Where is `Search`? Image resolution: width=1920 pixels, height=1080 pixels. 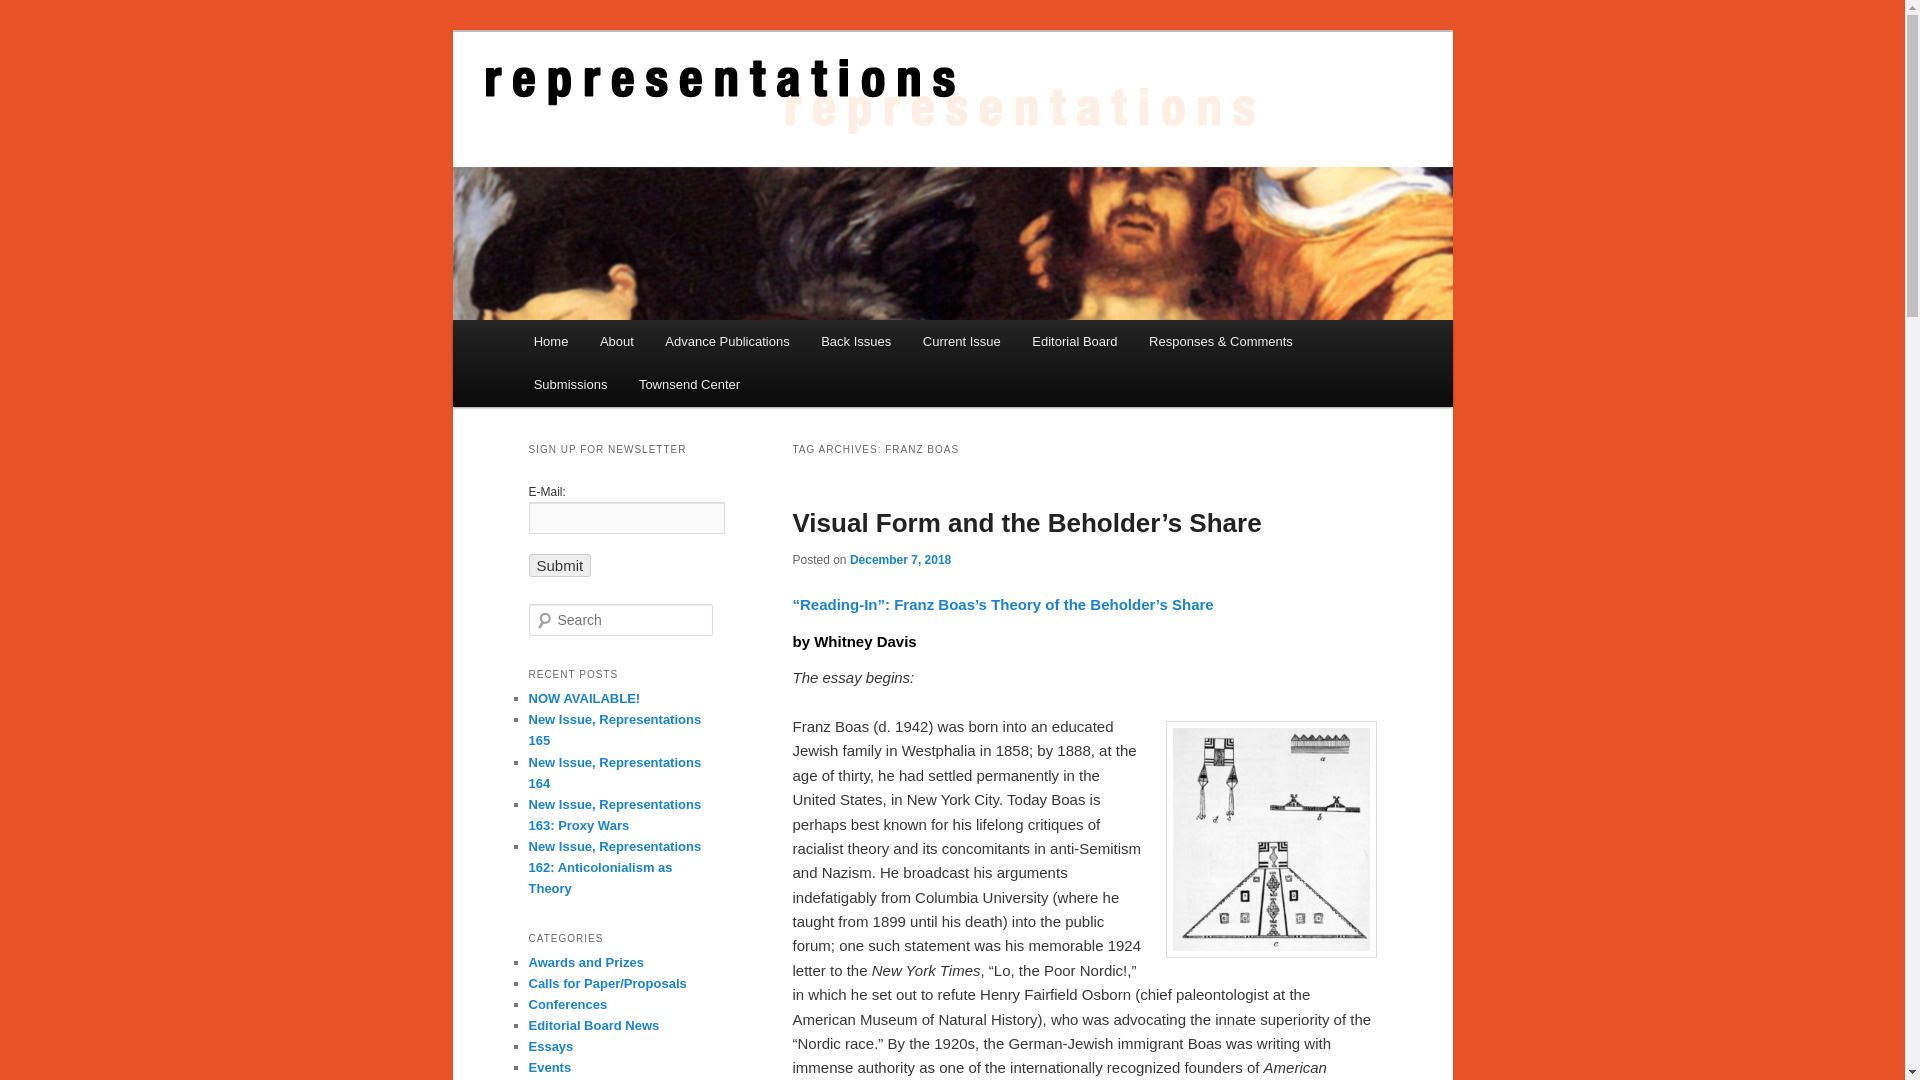 Search is located at coordinates (28, 14).